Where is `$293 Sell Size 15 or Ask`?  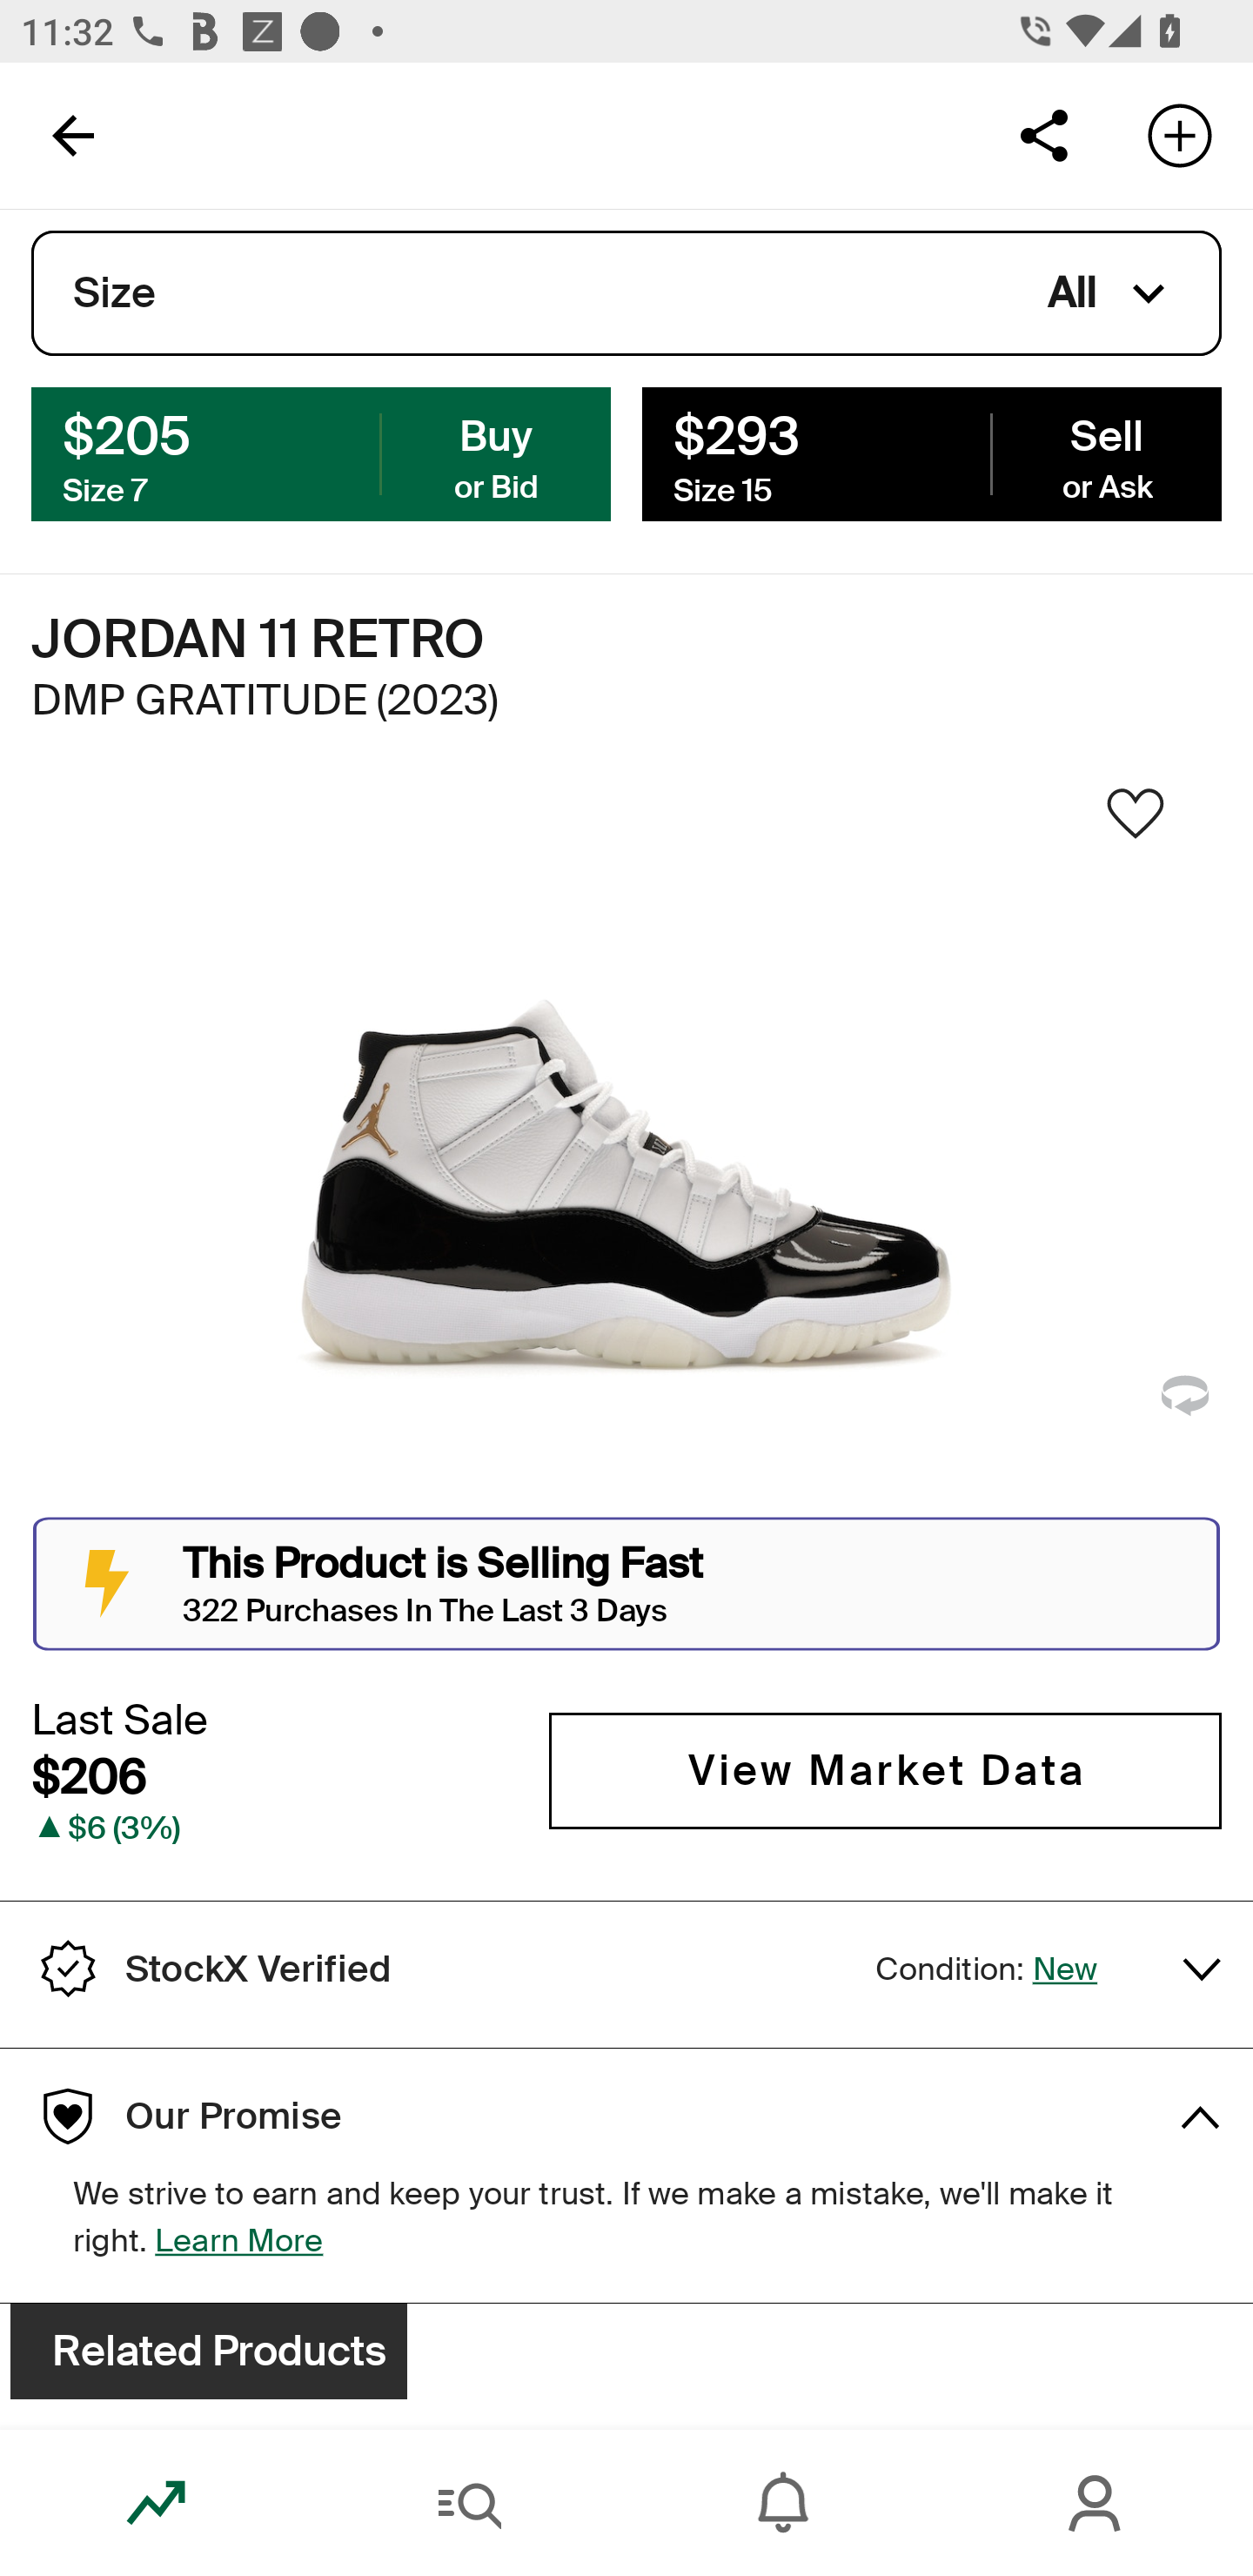
$293 Sell Size 15 or Ask is located at coordinates (931, 453).